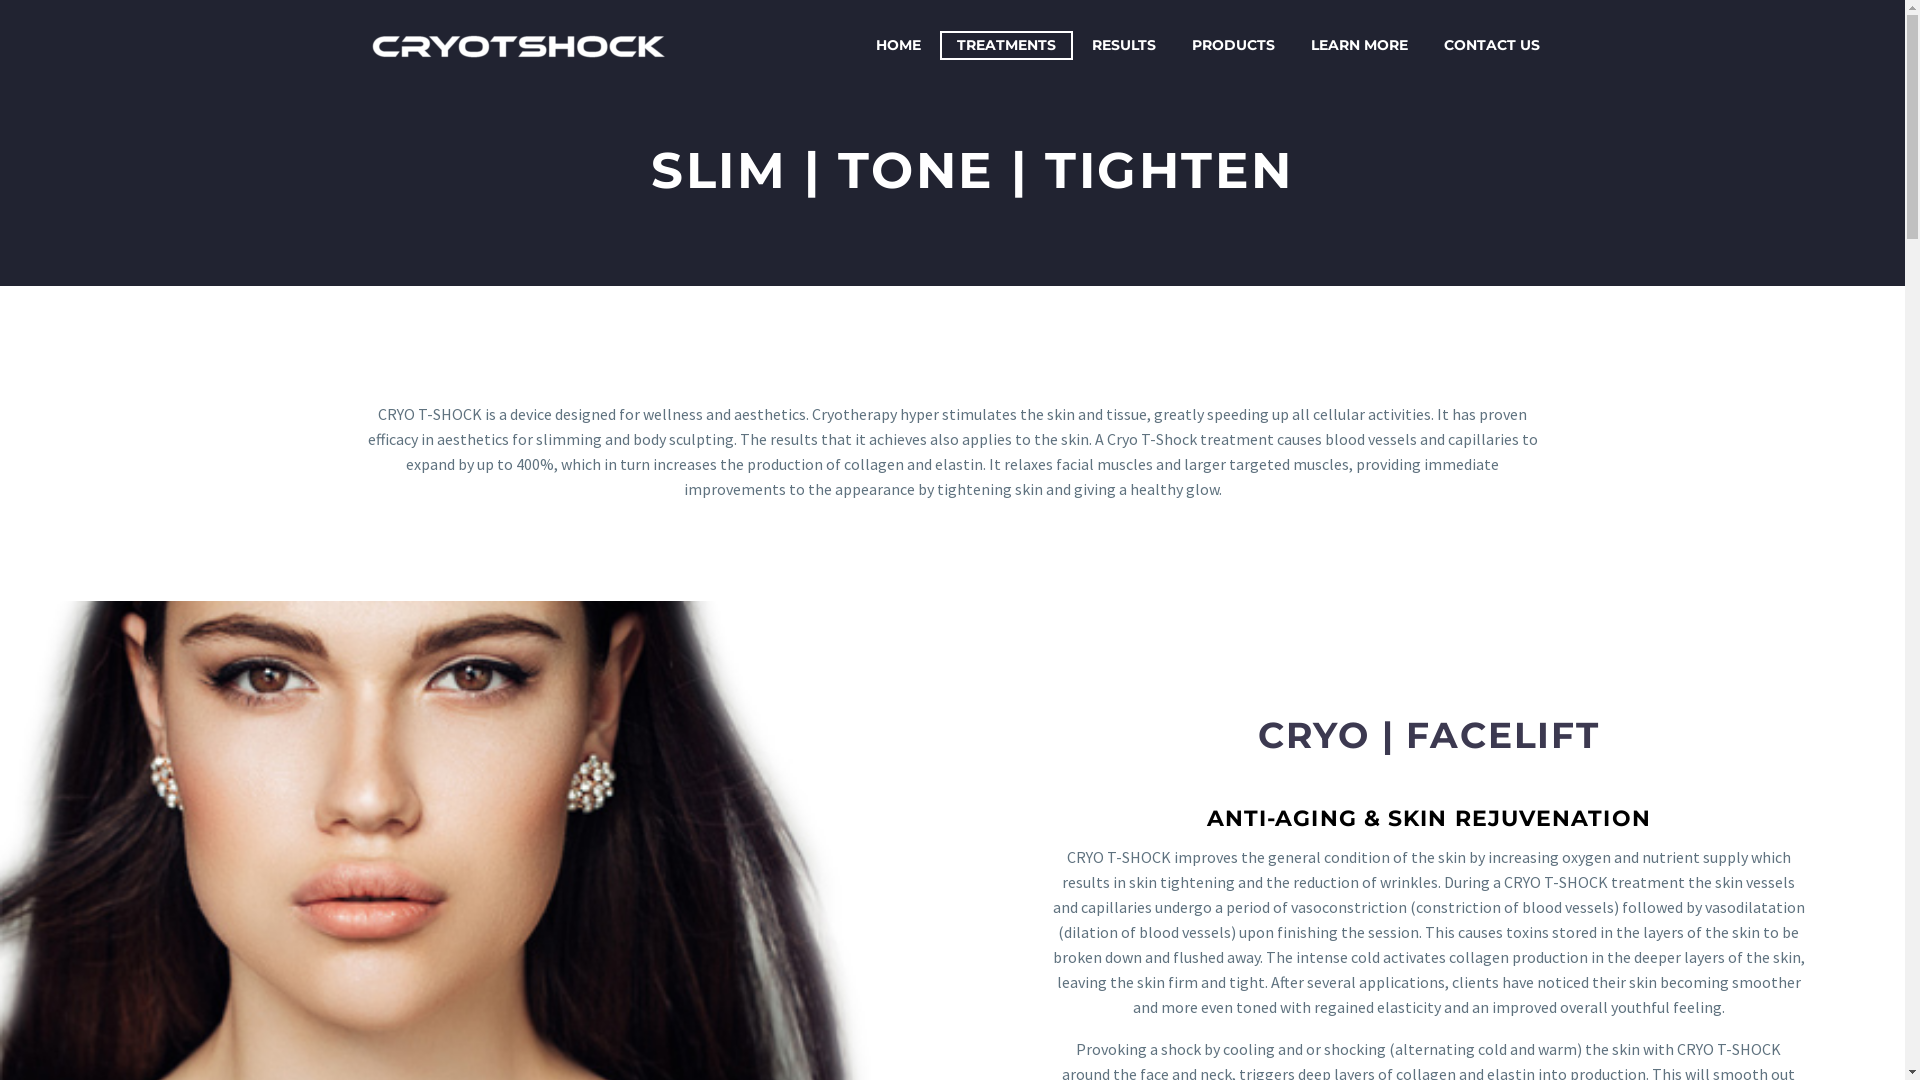 The height and width of the screenshot is (1080, 1920). What do you see at coordinates (898, 46) in the screenshot?
I see `HOME` at bounding box center [898, 46].